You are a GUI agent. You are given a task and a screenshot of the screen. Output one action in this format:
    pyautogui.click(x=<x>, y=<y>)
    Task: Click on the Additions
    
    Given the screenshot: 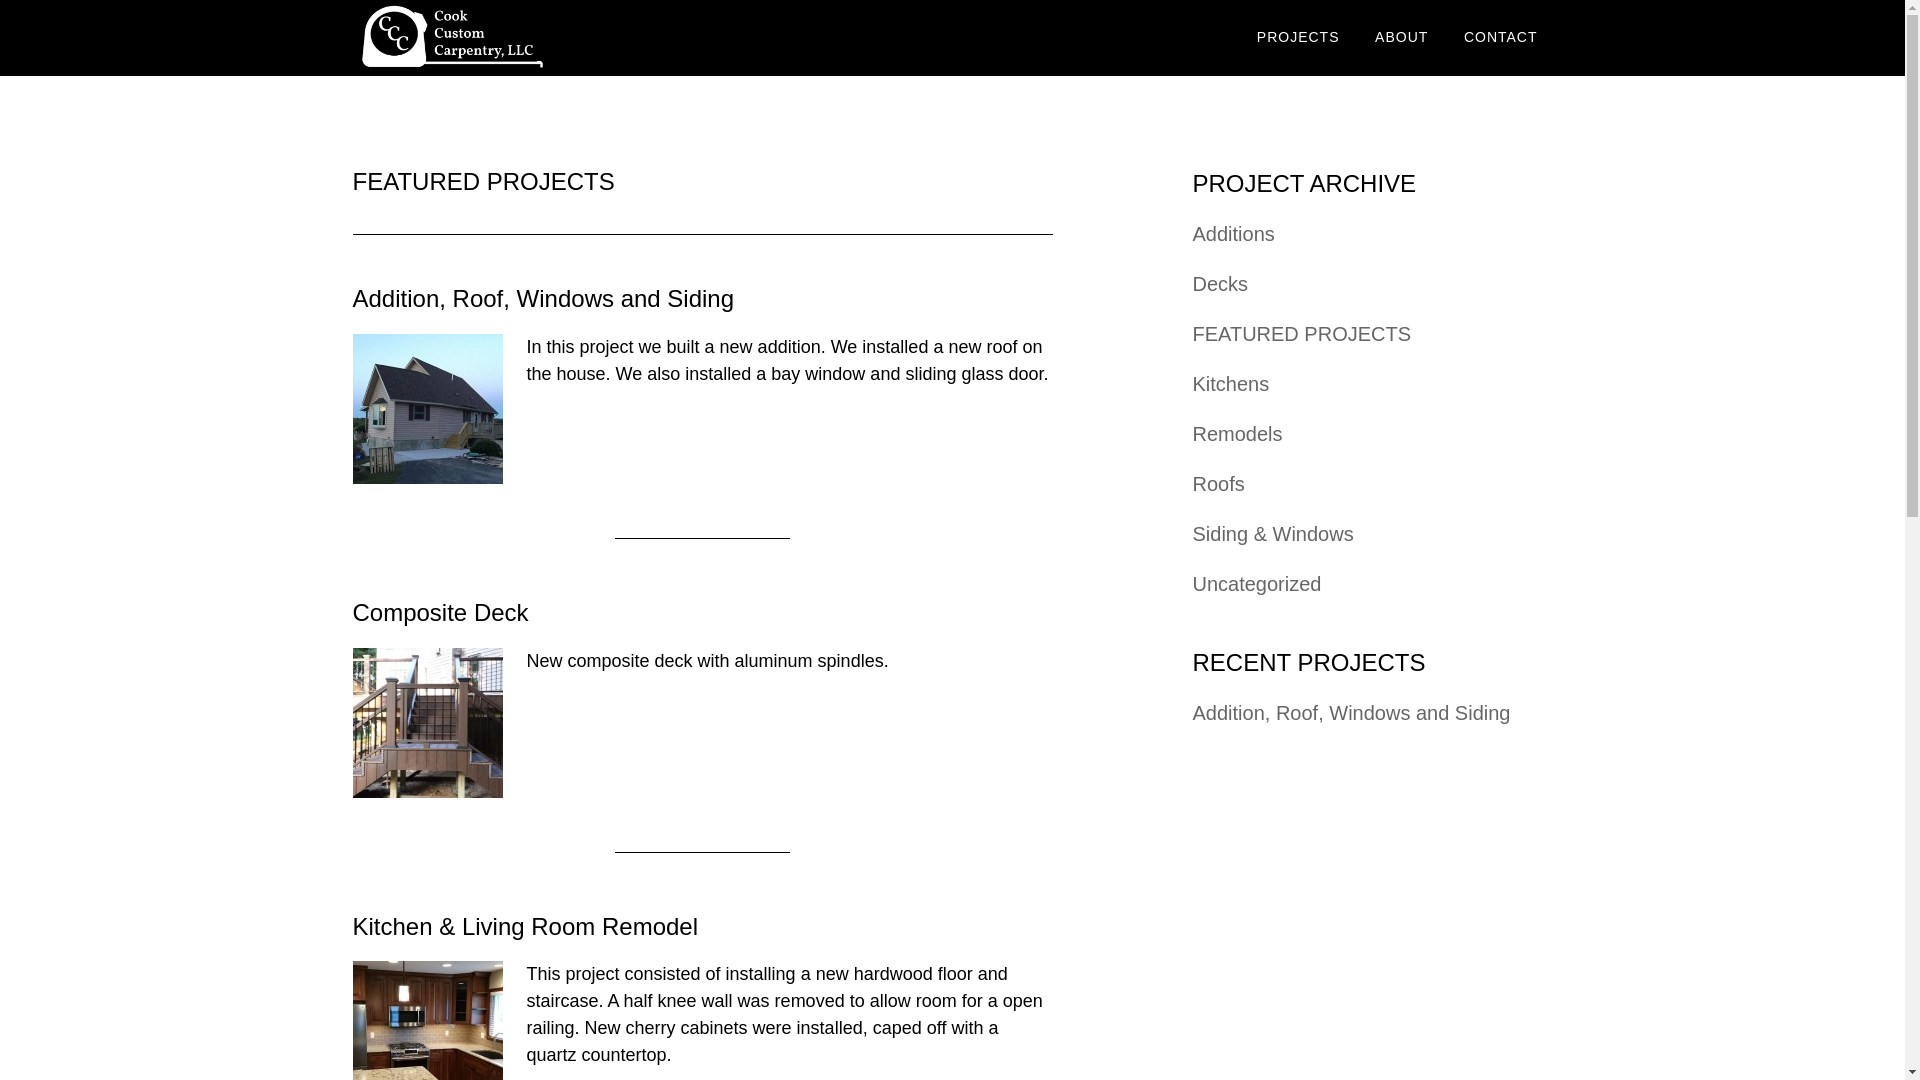 What is the action you would take?
    pyautogui.click(x=1233, y=234)
    